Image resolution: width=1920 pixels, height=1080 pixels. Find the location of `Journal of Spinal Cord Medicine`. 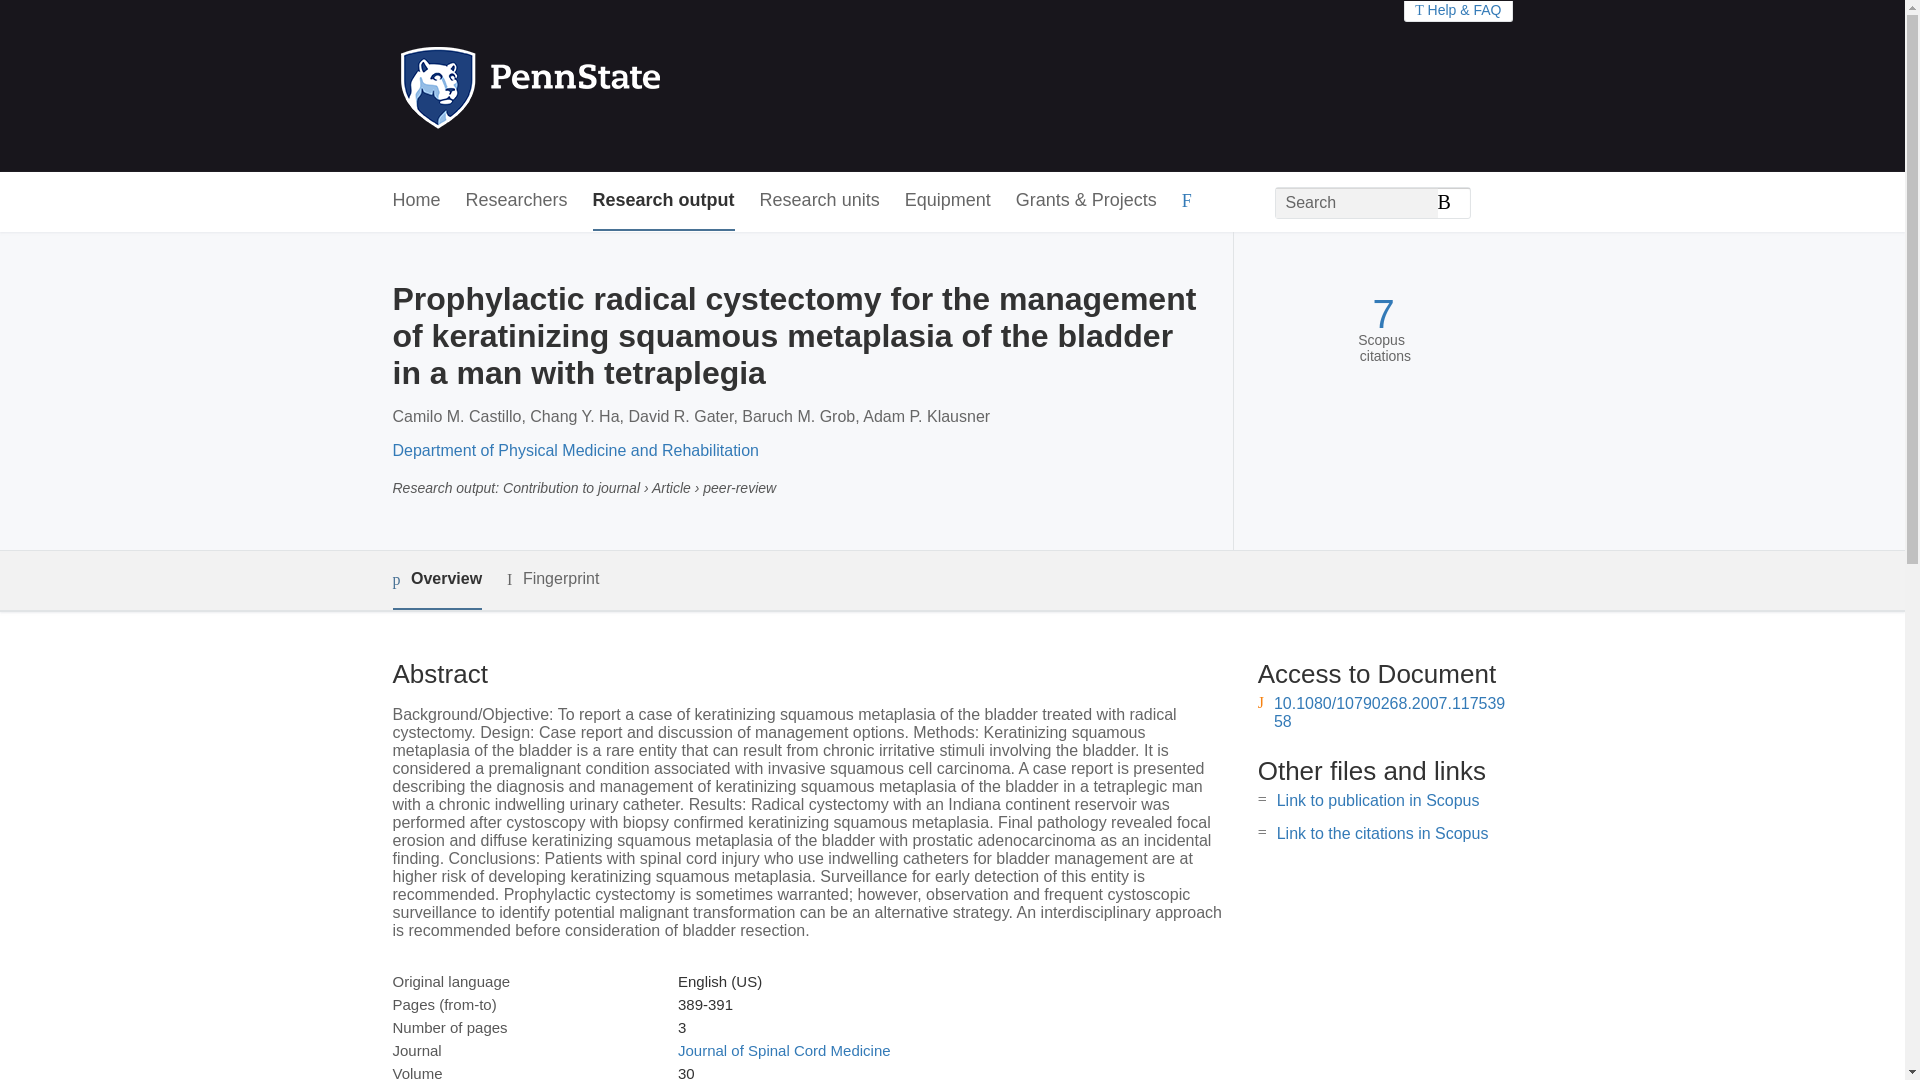

Journal of Spinal Cord Medicine is located at coordinates (784, 1050).